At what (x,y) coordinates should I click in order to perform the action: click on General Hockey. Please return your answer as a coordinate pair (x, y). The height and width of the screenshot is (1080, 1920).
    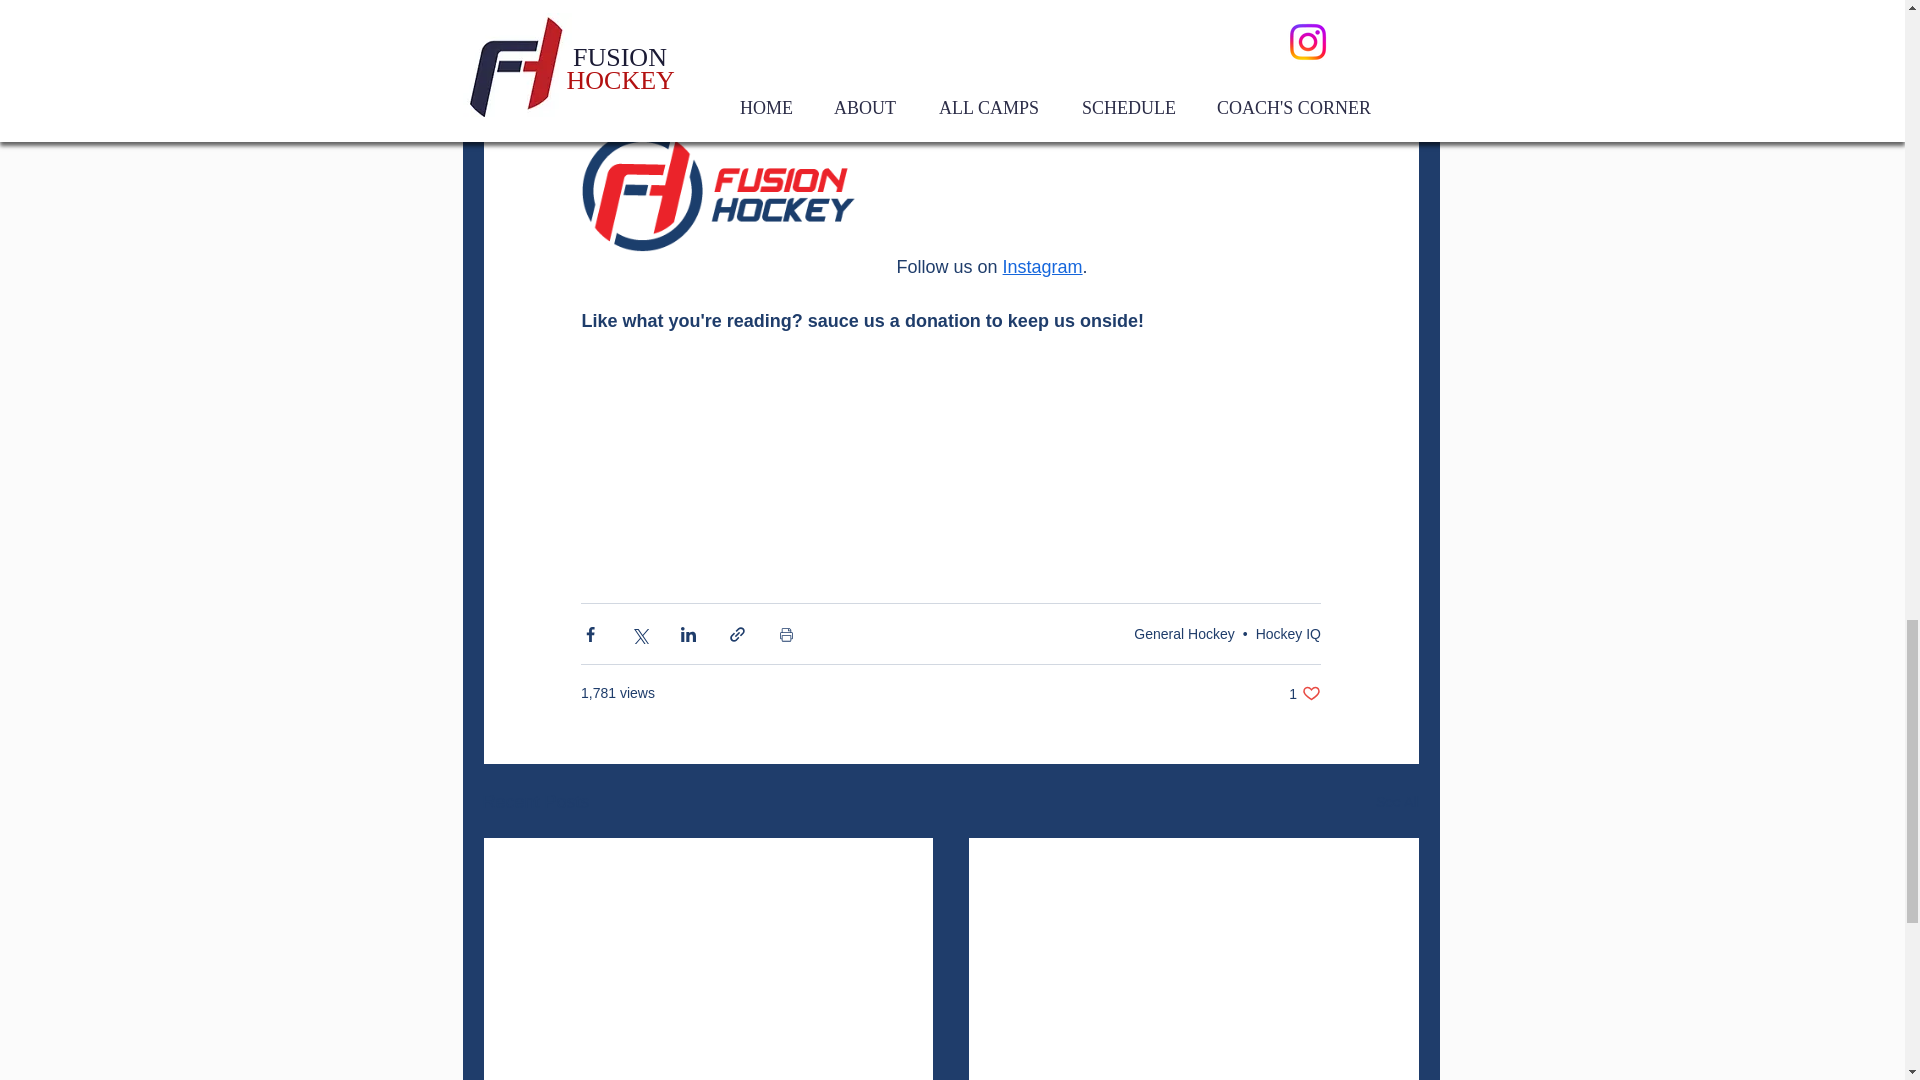
    Looking at the image, I should click on (1184, 634).